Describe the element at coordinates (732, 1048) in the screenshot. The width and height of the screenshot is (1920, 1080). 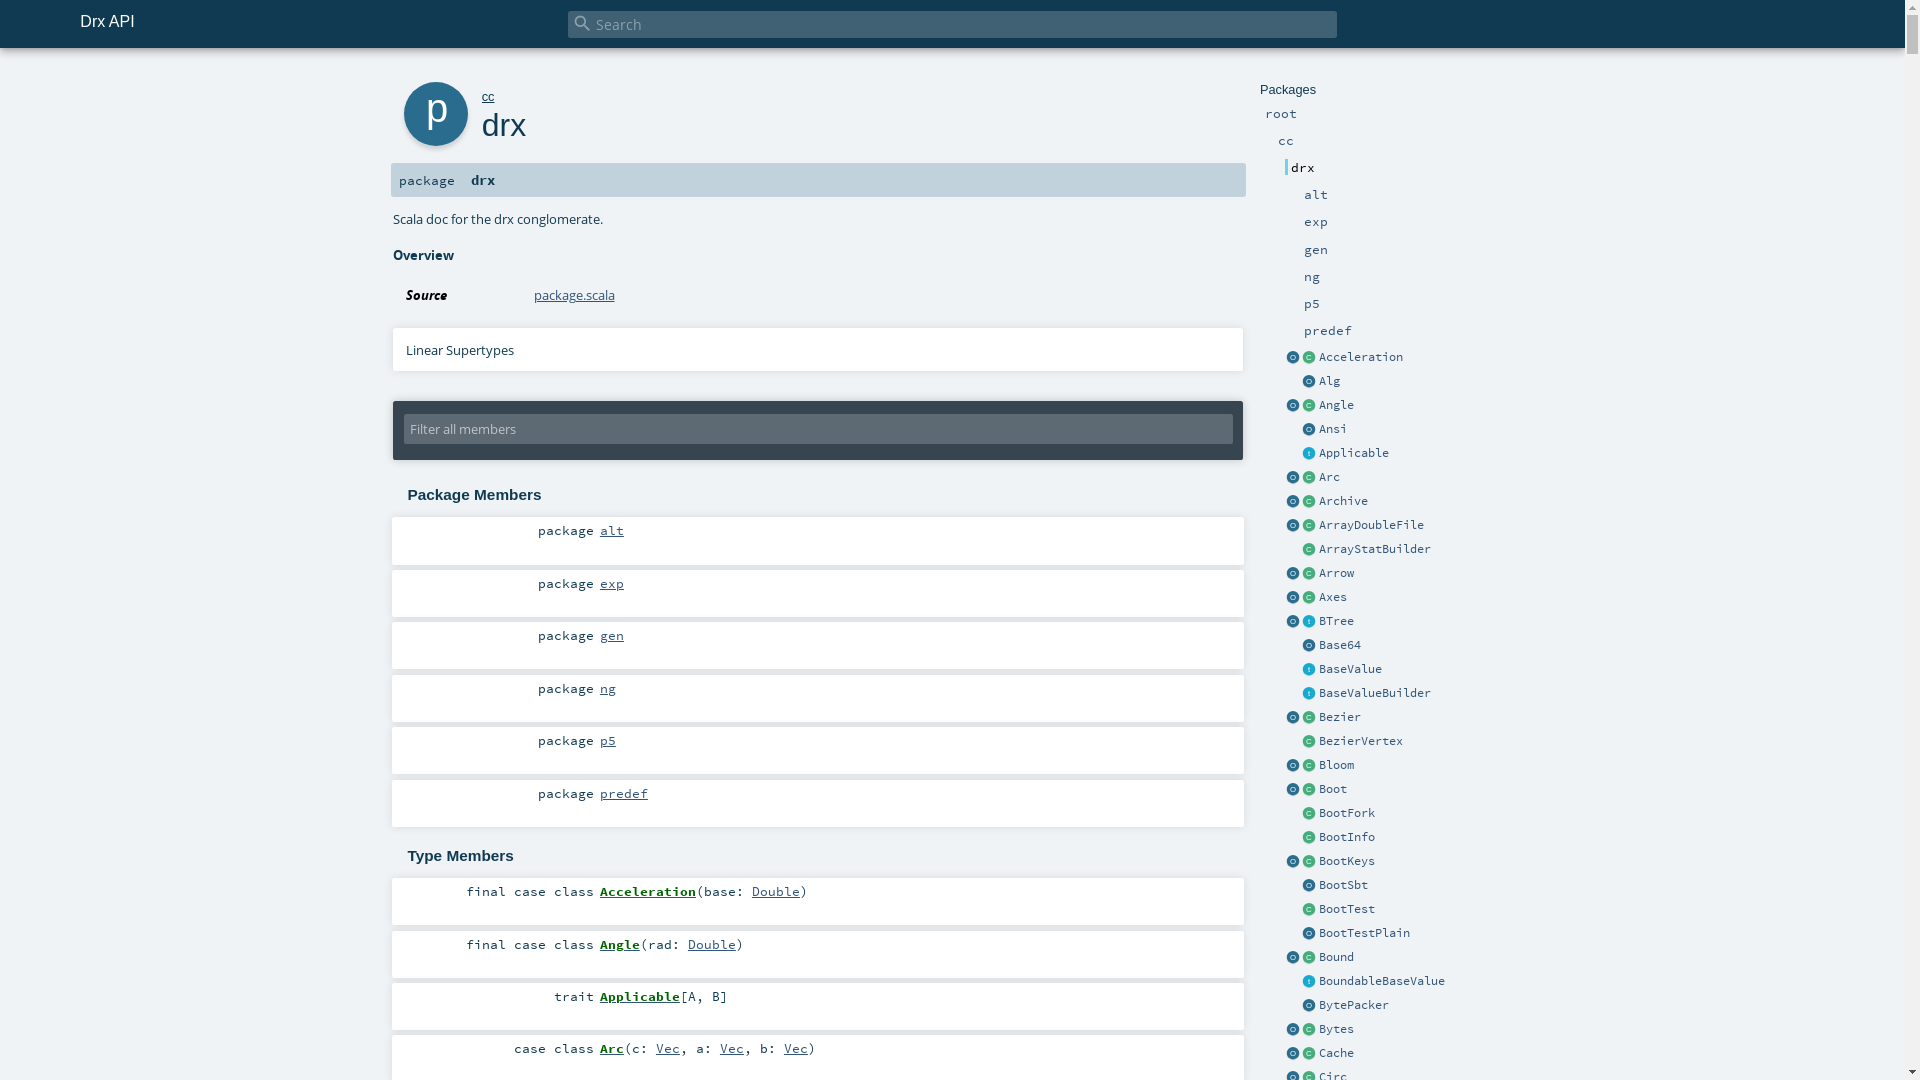
I see `Vec` at that location.